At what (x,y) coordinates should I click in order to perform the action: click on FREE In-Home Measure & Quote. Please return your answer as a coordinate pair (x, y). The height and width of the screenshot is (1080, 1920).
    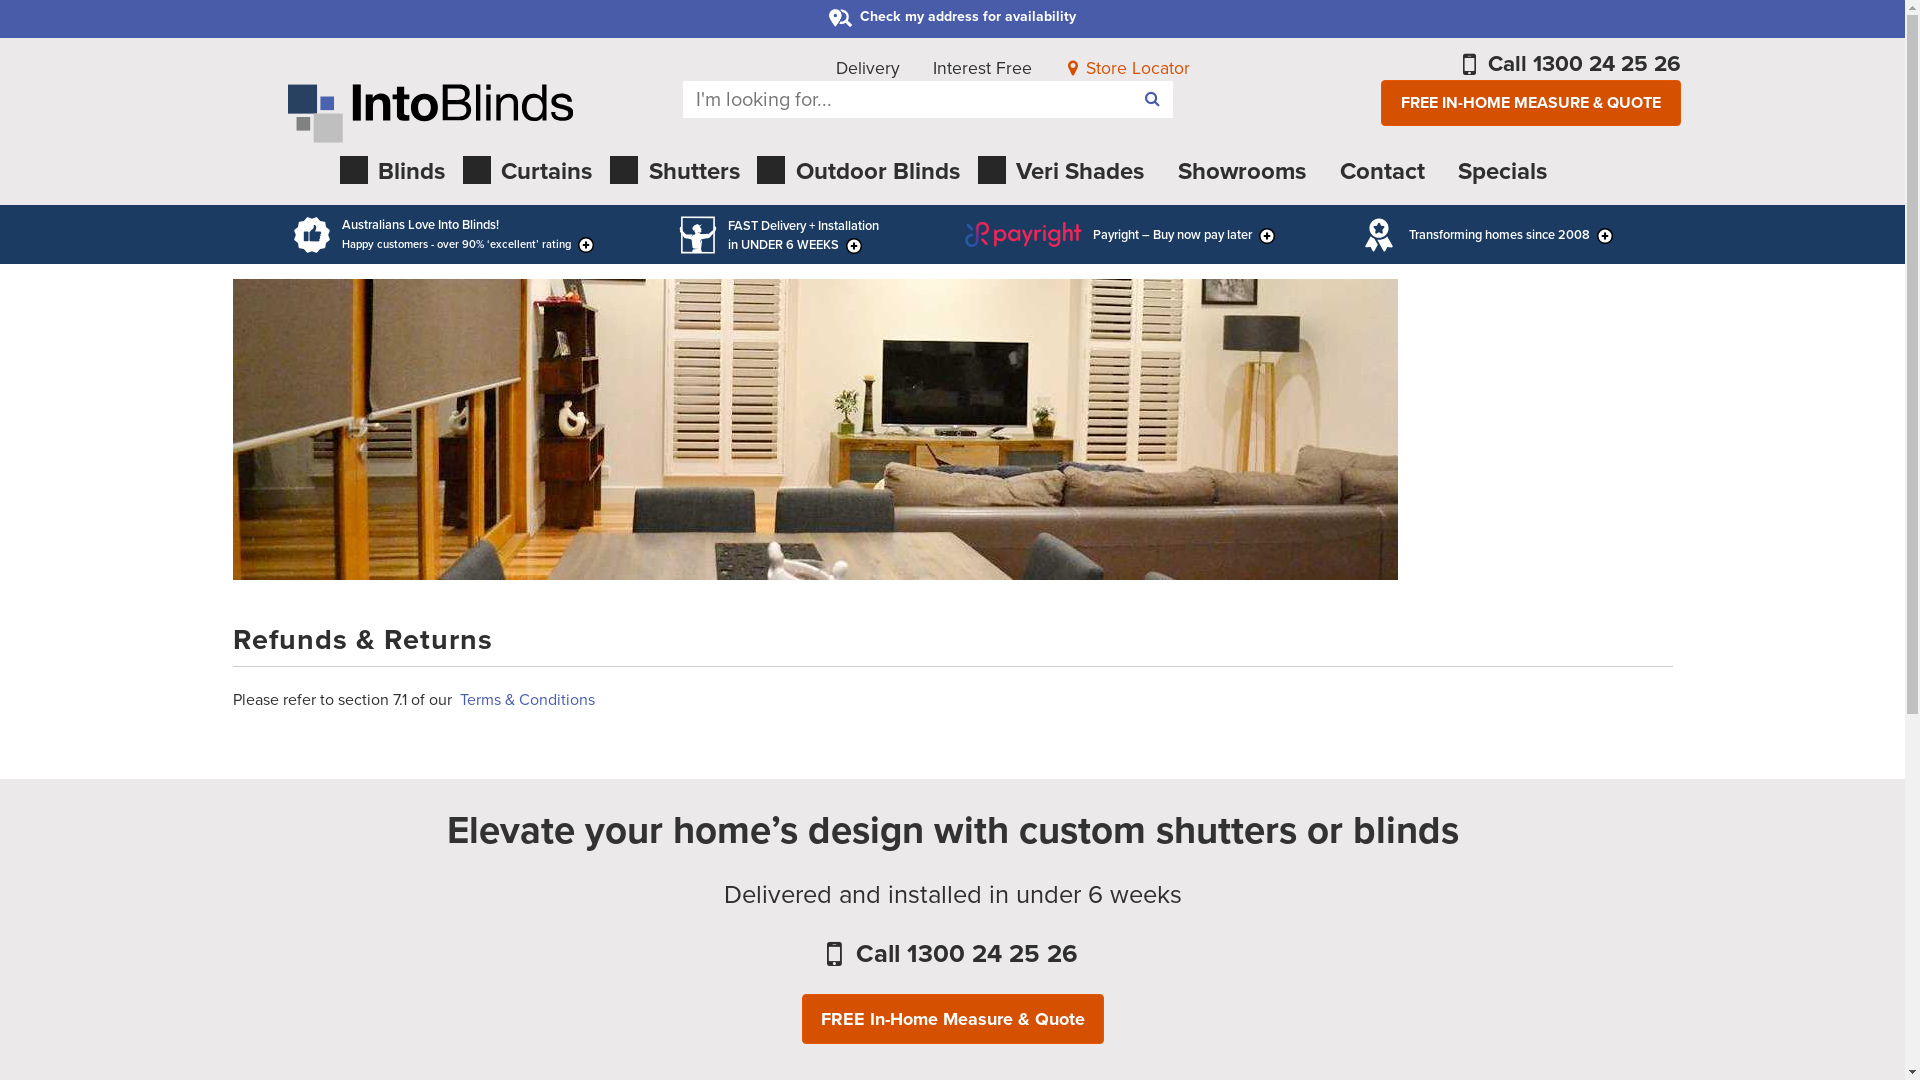
    Looking at the image, I should click on (953, 1019).